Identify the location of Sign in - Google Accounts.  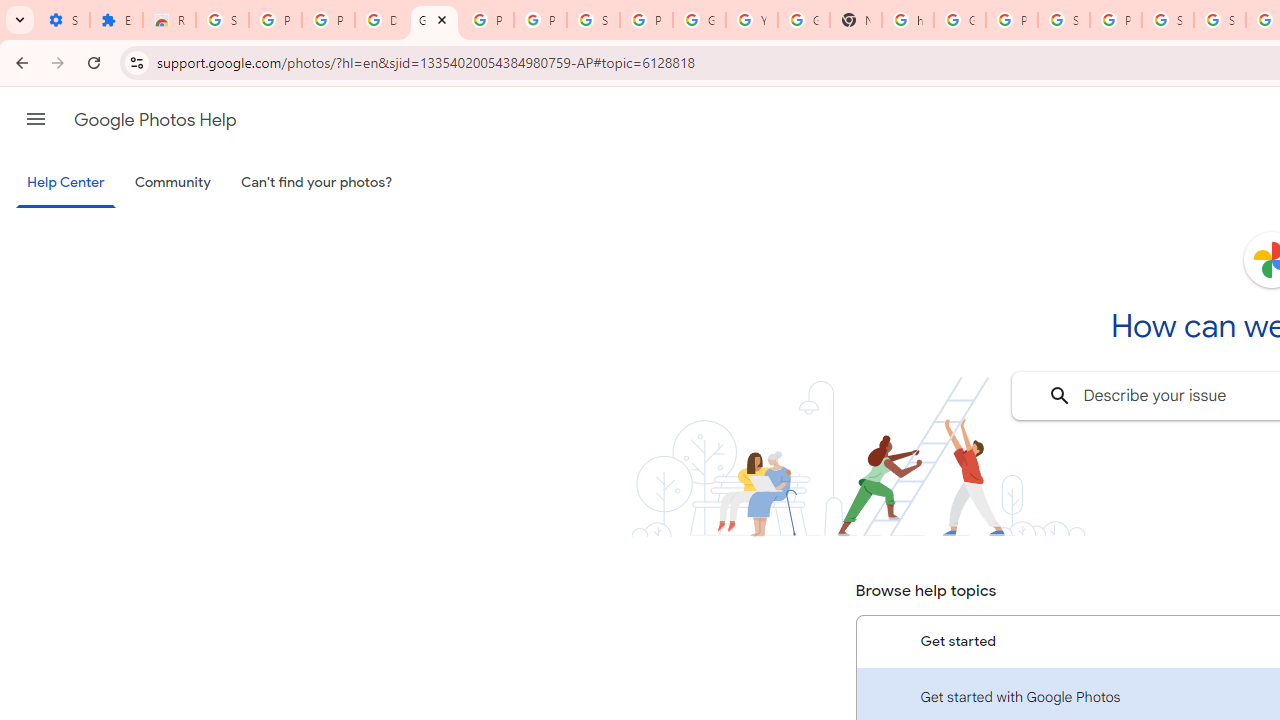
(1220, 20).